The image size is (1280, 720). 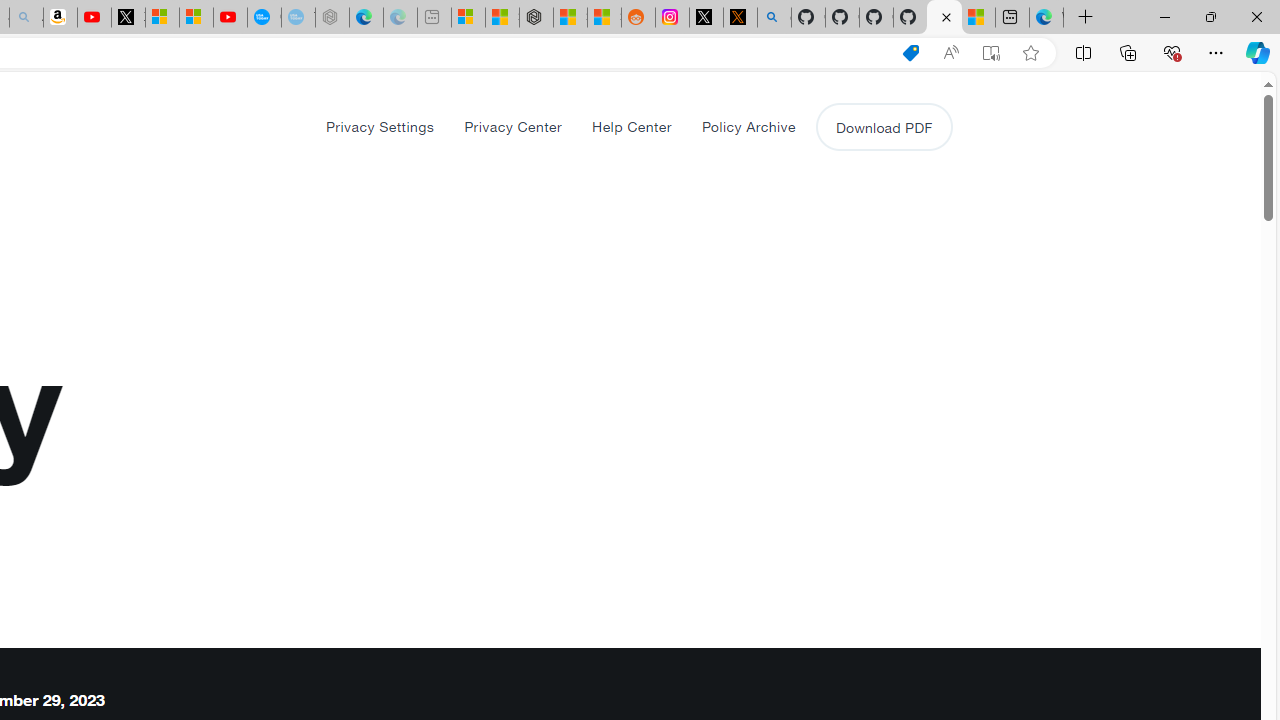 What do you see at coordinates (513, 126) in the screenshot?
I see `Privacy Center` at bounding box center [513, 126].